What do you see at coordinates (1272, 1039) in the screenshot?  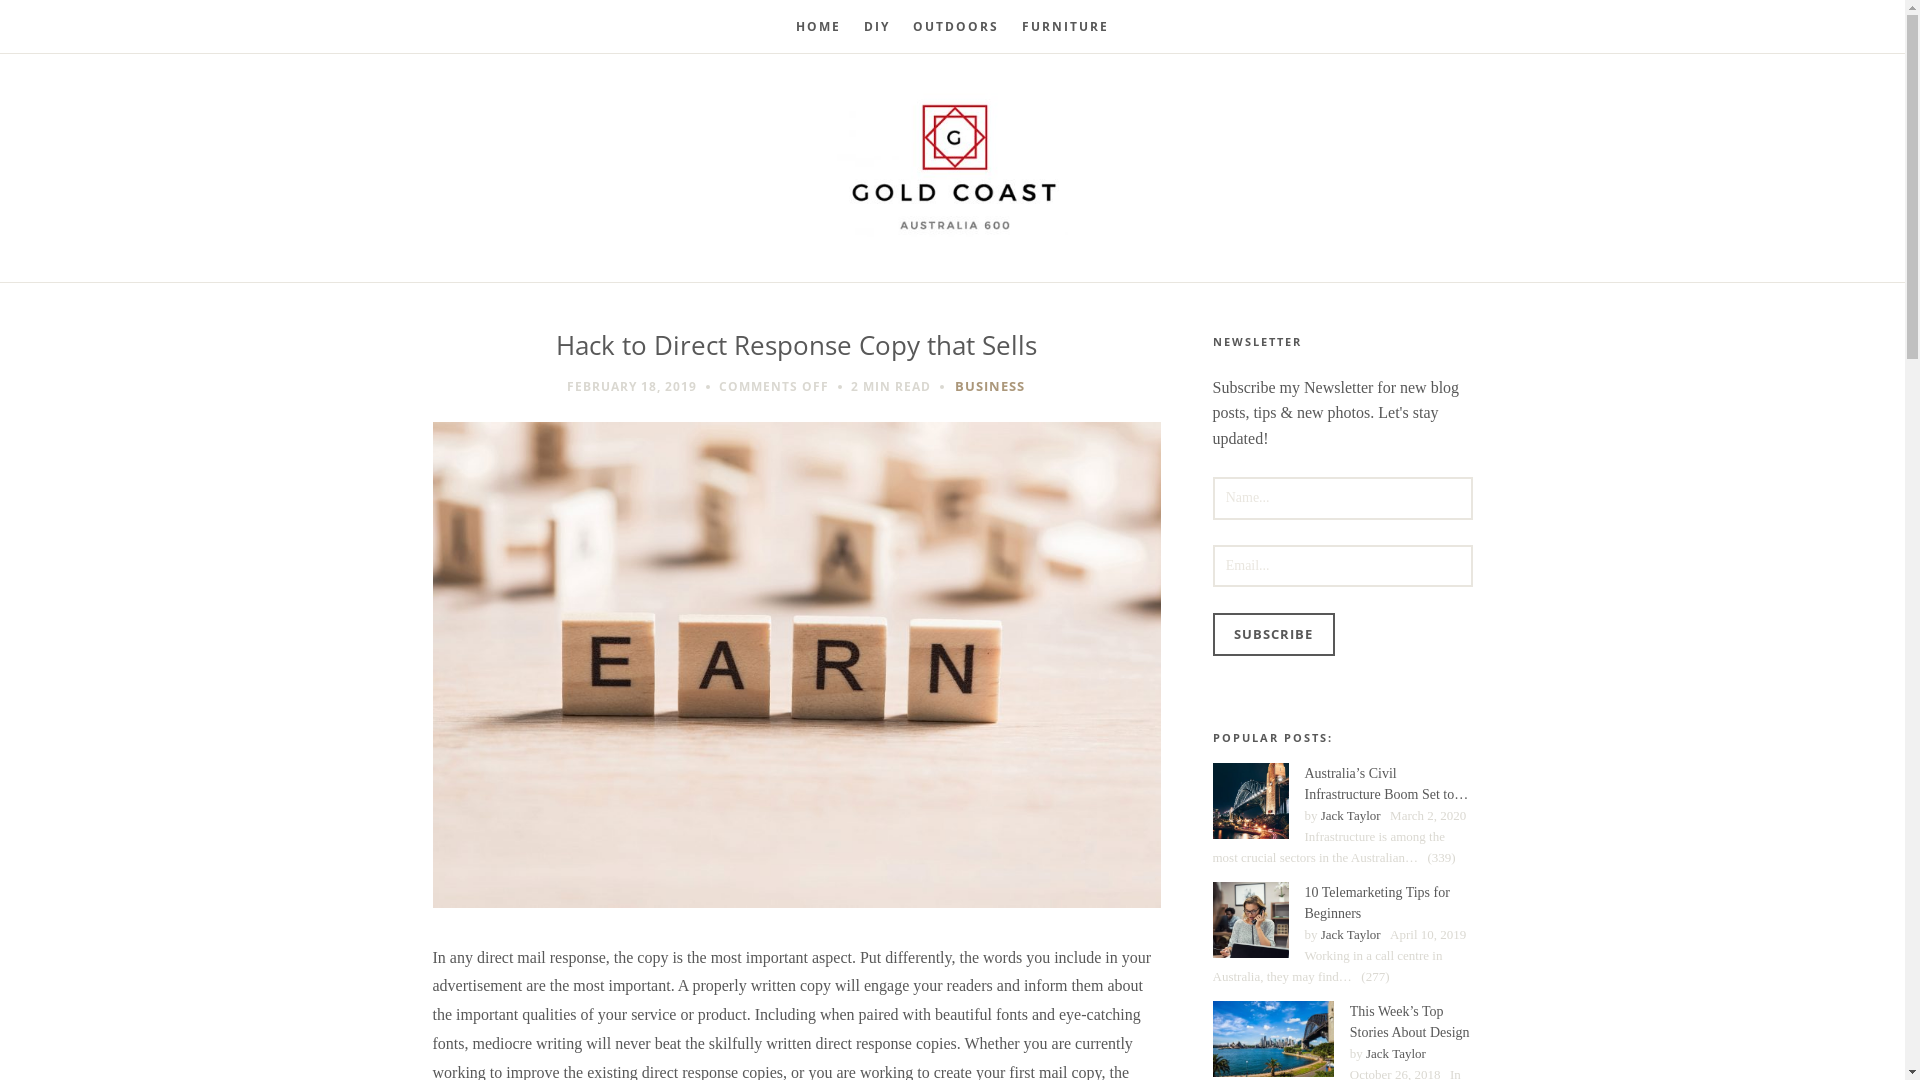 I see `This Week's Top Stories About Design` at bounding box center [1272, 1039].